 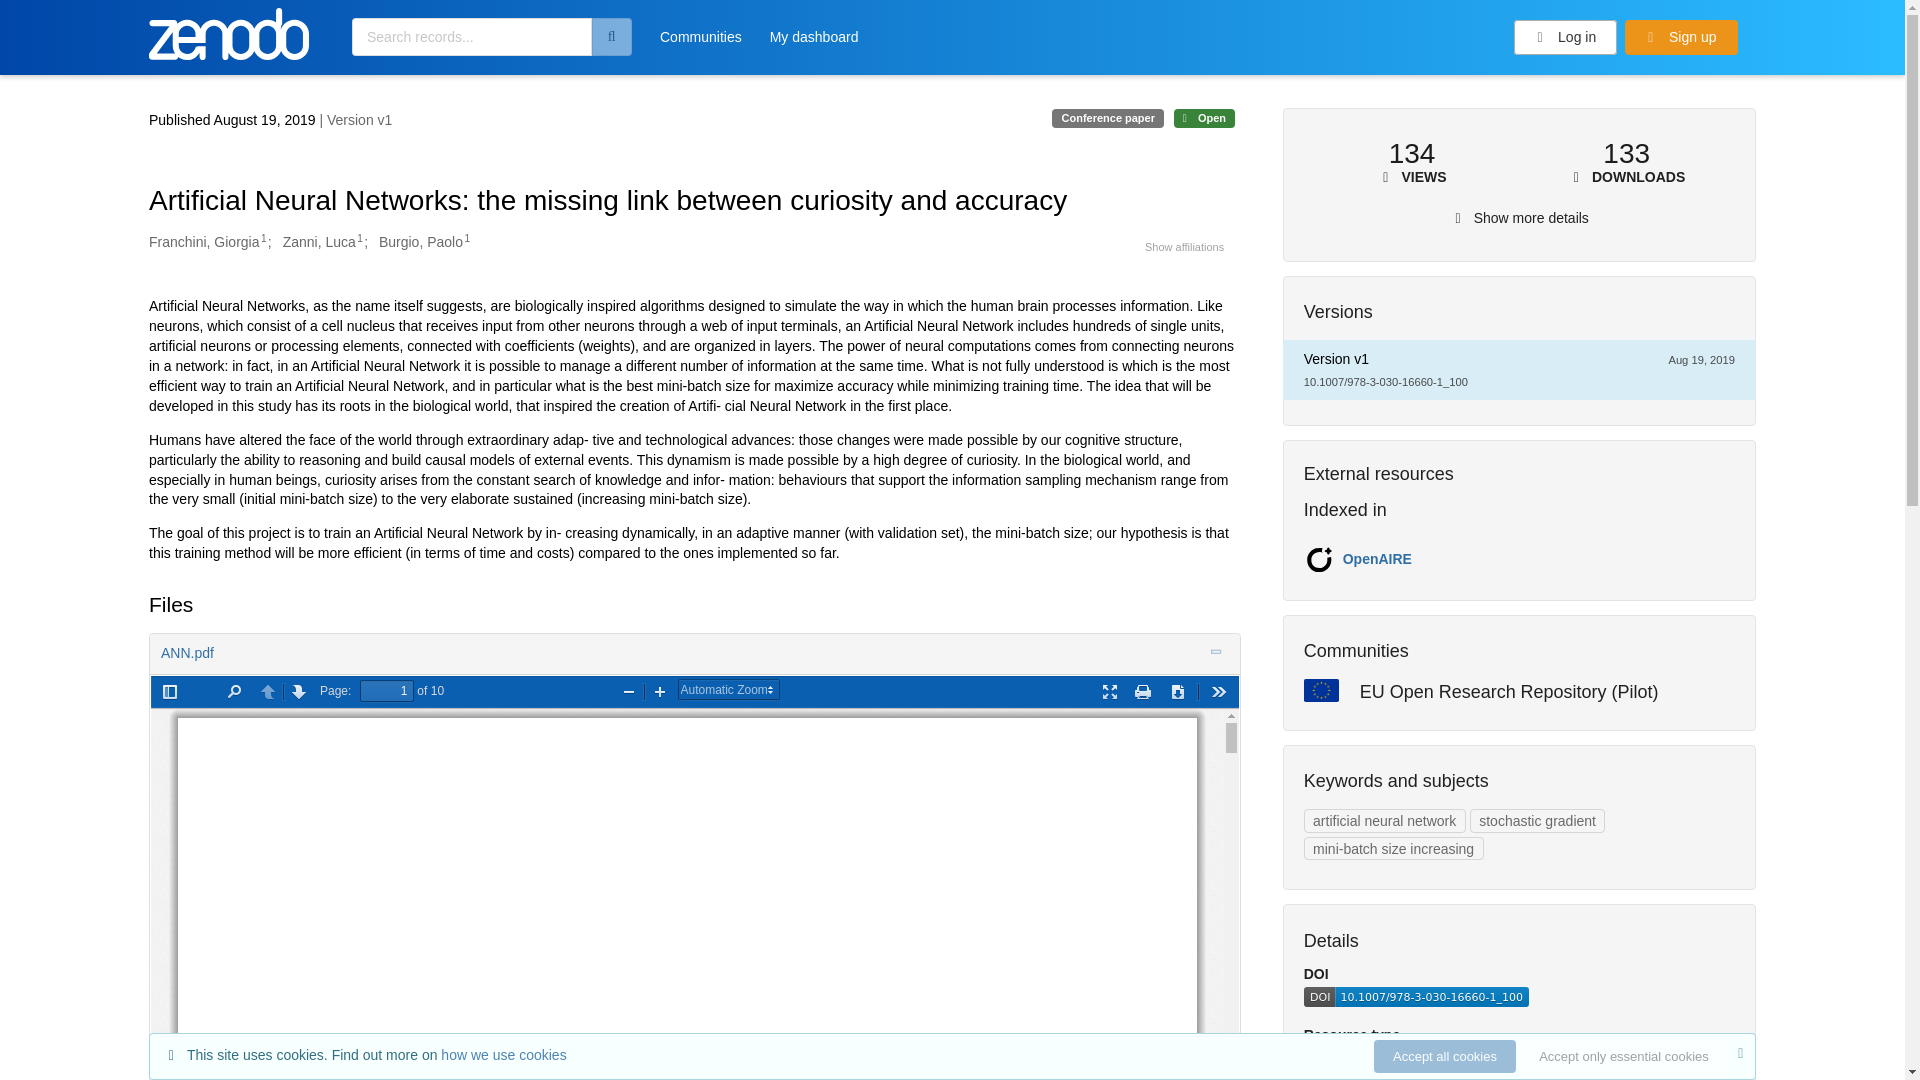 What do you see at coordinates (1538, 820) in the screenshot?
I see `Search results for stochastic gradient` at bounding box center [1538, 820].